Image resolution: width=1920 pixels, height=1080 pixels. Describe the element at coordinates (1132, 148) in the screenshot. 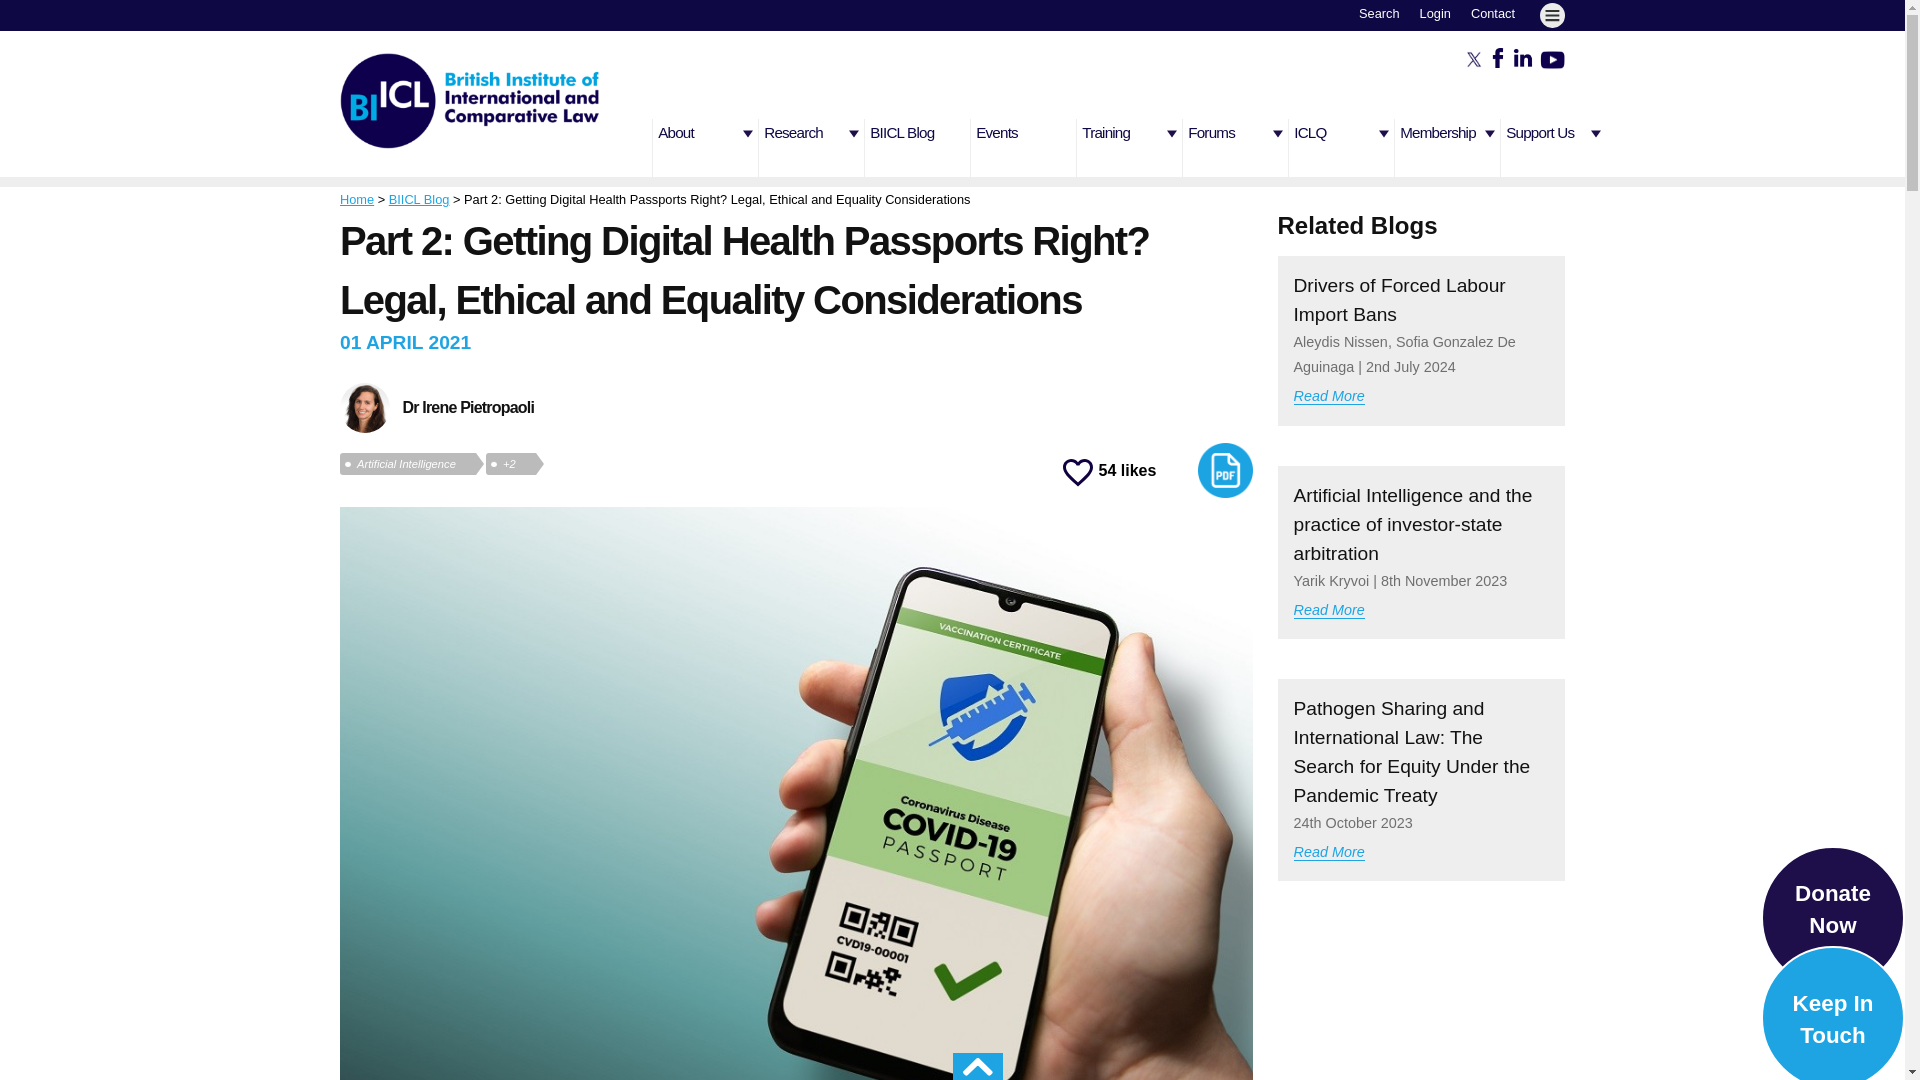

I see `Training` at that location.